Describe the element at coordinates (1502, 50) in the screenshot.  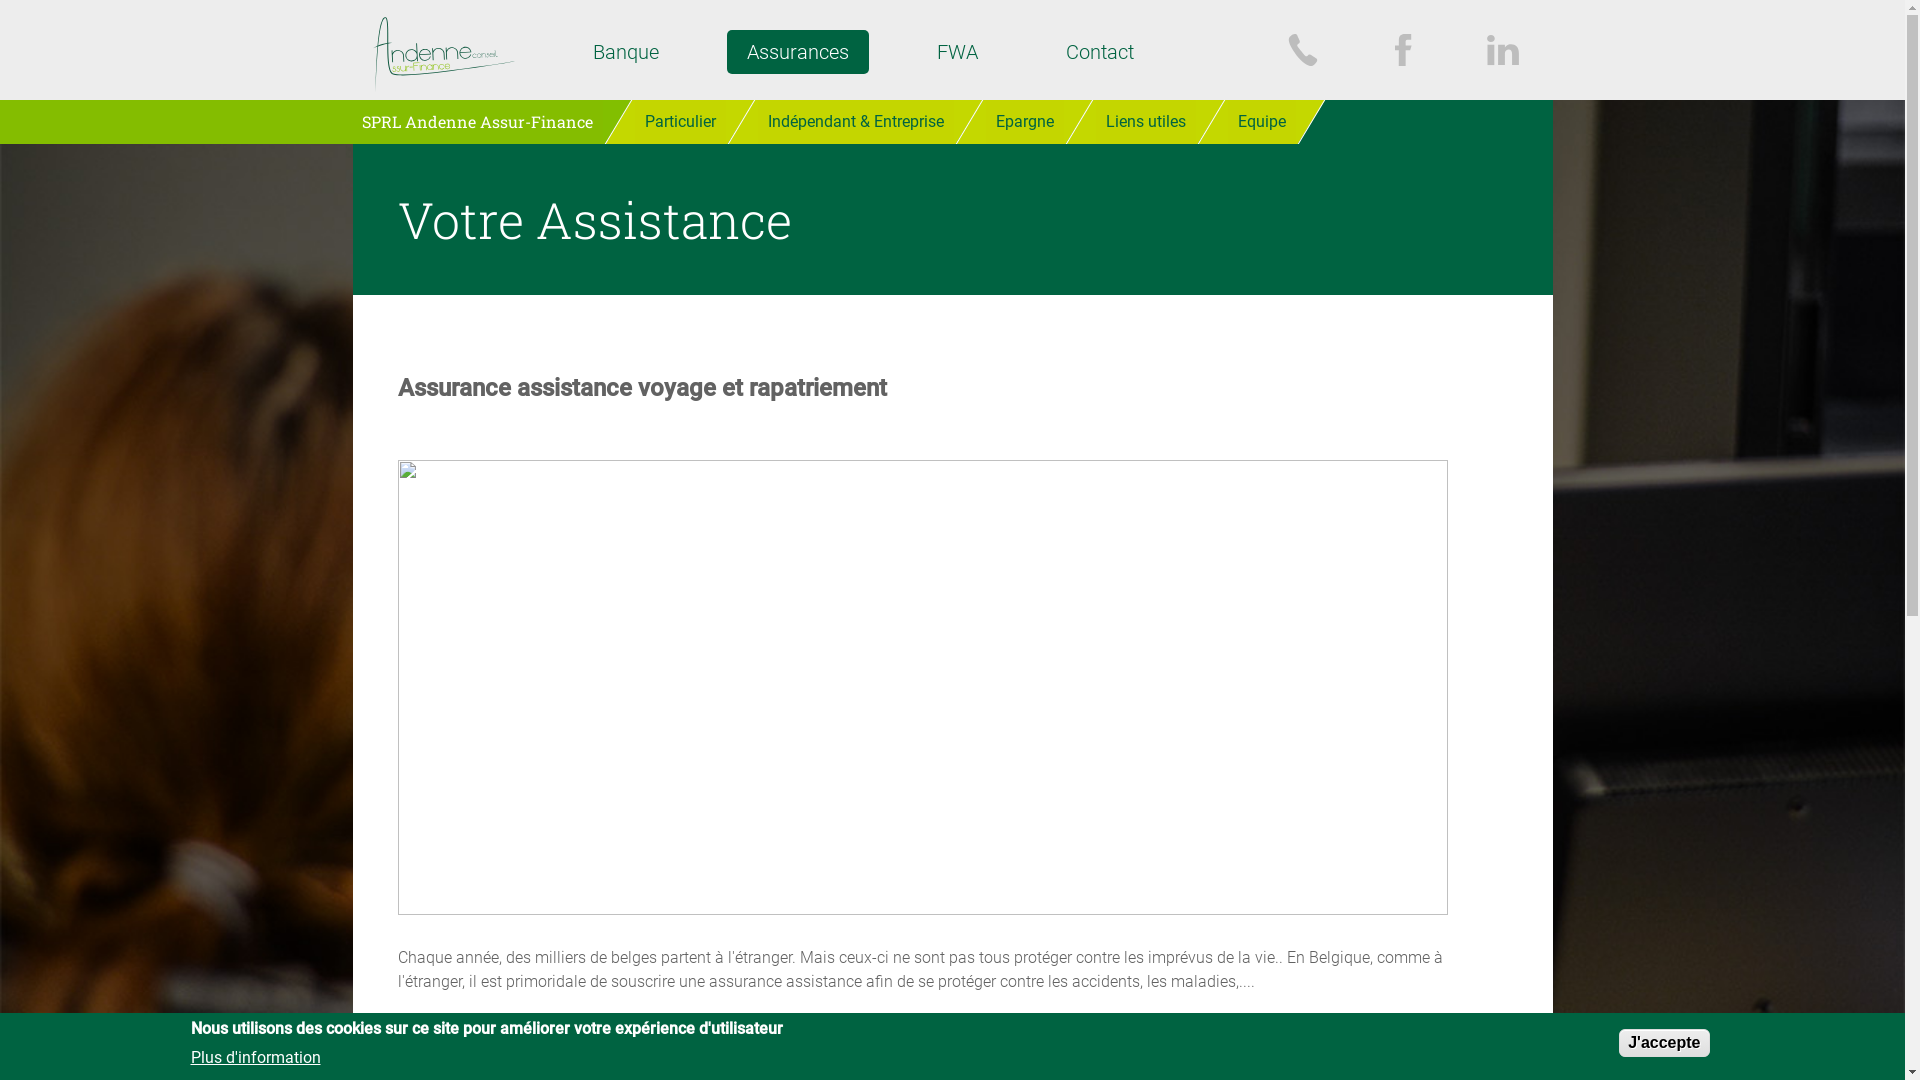
I see `LinkedIn` at that location.